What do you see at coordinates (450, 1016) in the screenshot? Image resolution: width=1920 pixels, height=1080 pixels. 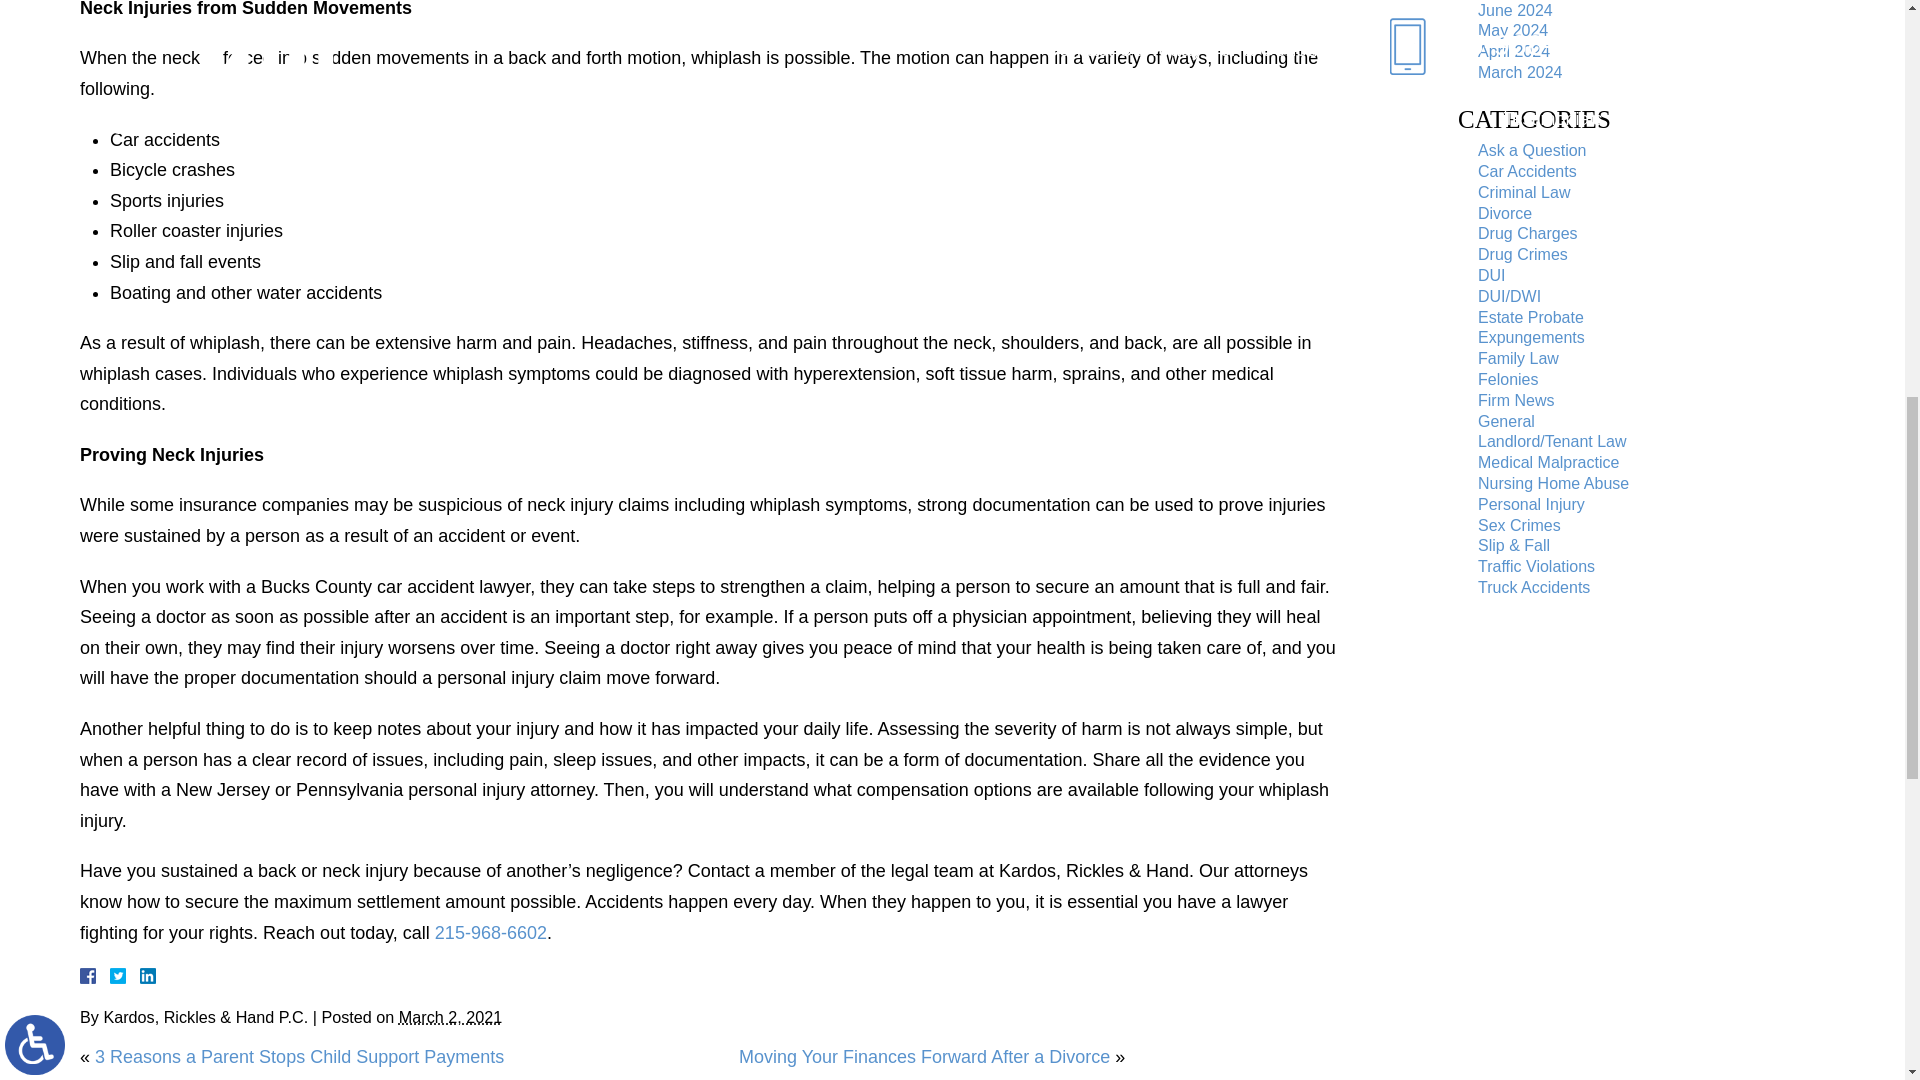 I see `2021-03-02T03:00:47-0800` at bounding box center [450, 1016].